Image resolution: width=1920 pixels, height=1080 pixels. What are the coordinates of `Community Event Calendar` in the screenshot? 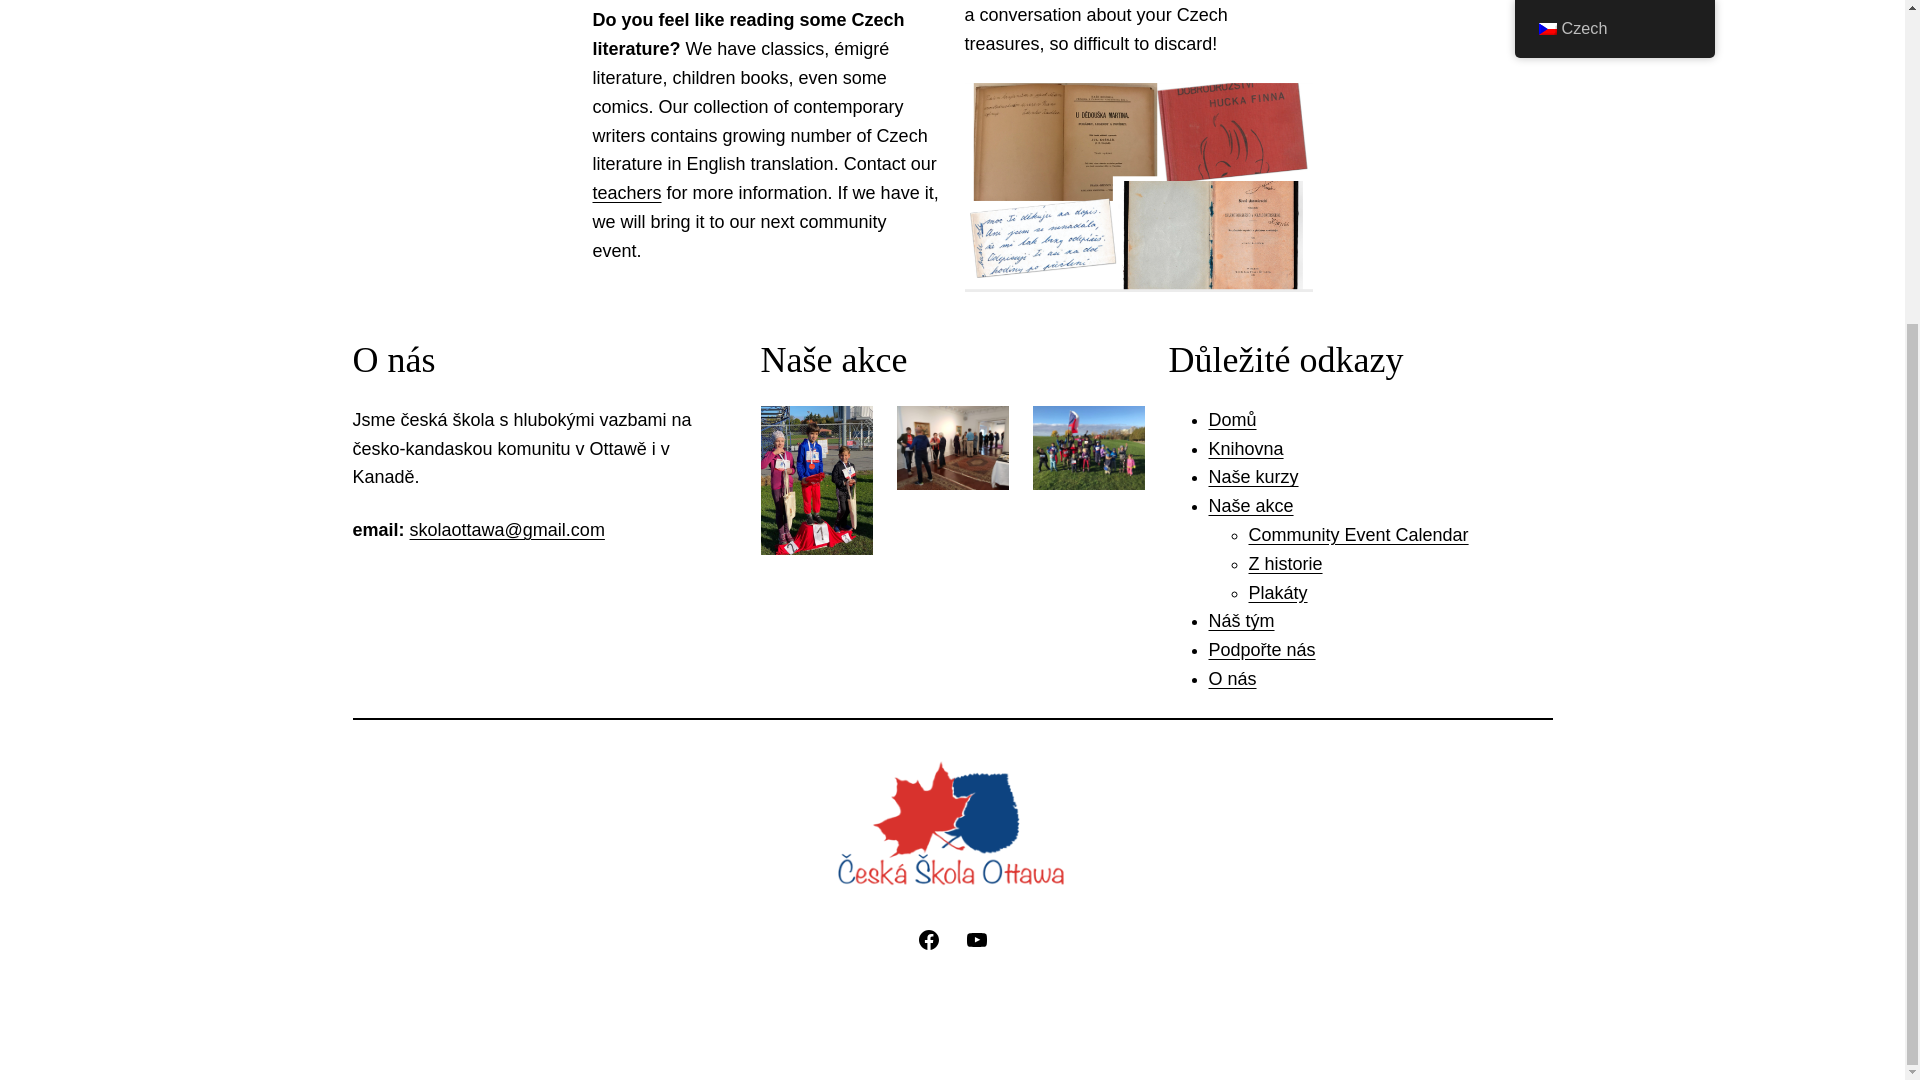 It's located at (1358, 534).